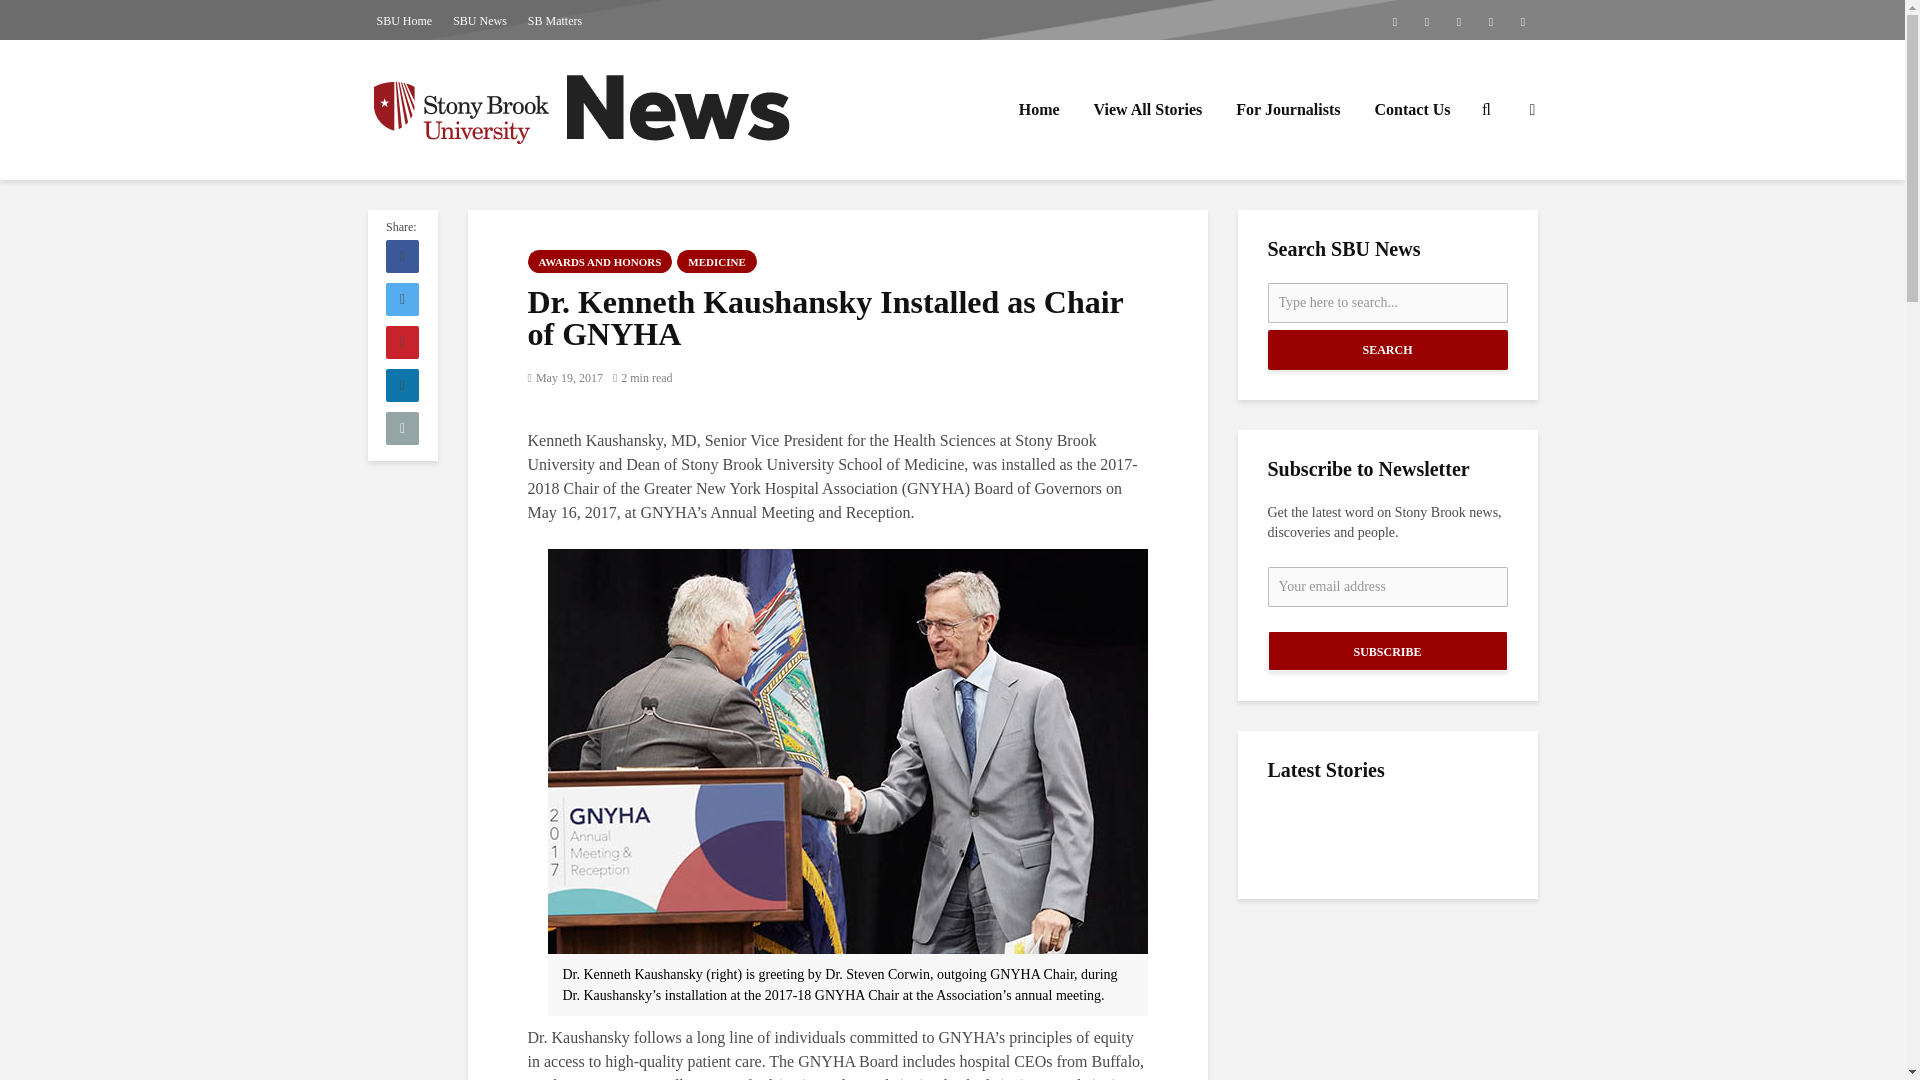 The height and width of the screenshot is (1080, 1920). What do you see at coordinates (404, 20) in the screenshot?
I see `SBU Home` at bounding box center [404, 20].